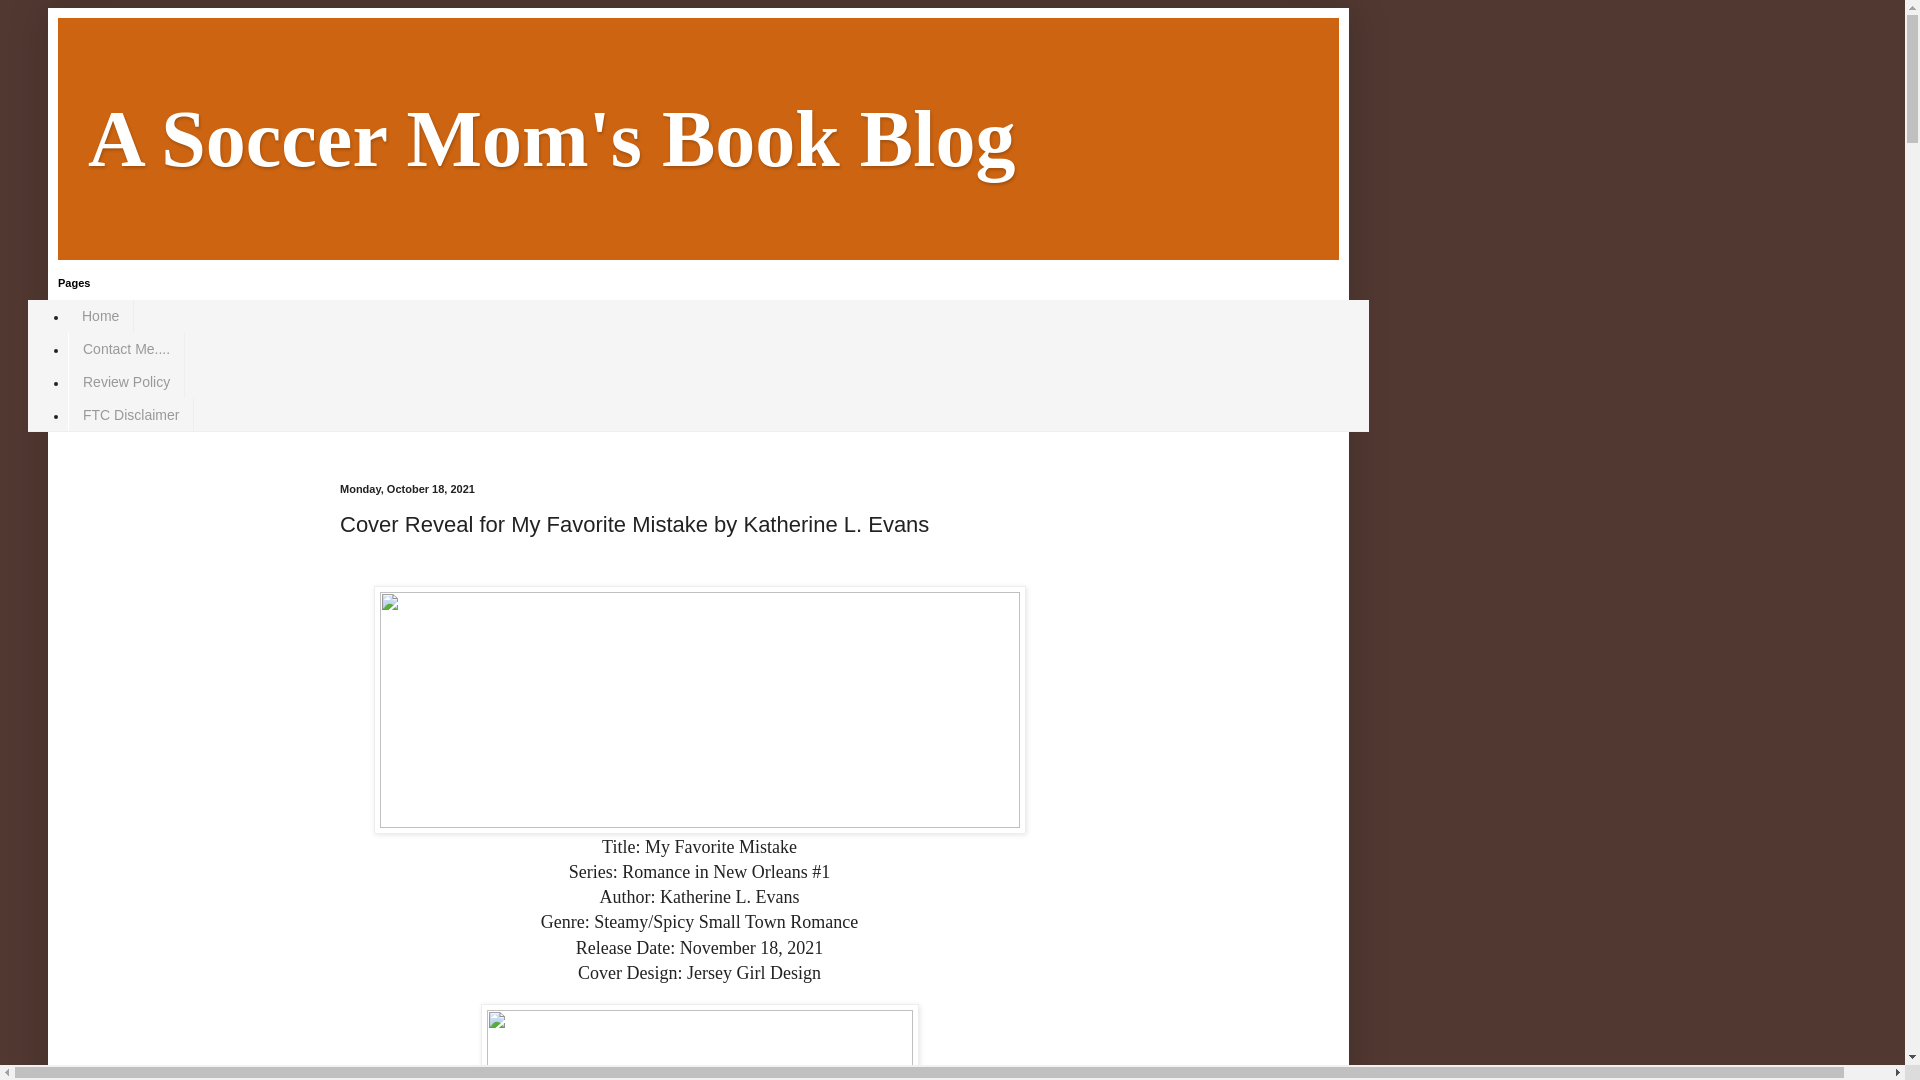  Describe the element at coordinates (100, 316) in the screenshot. I see `Home` at that location.